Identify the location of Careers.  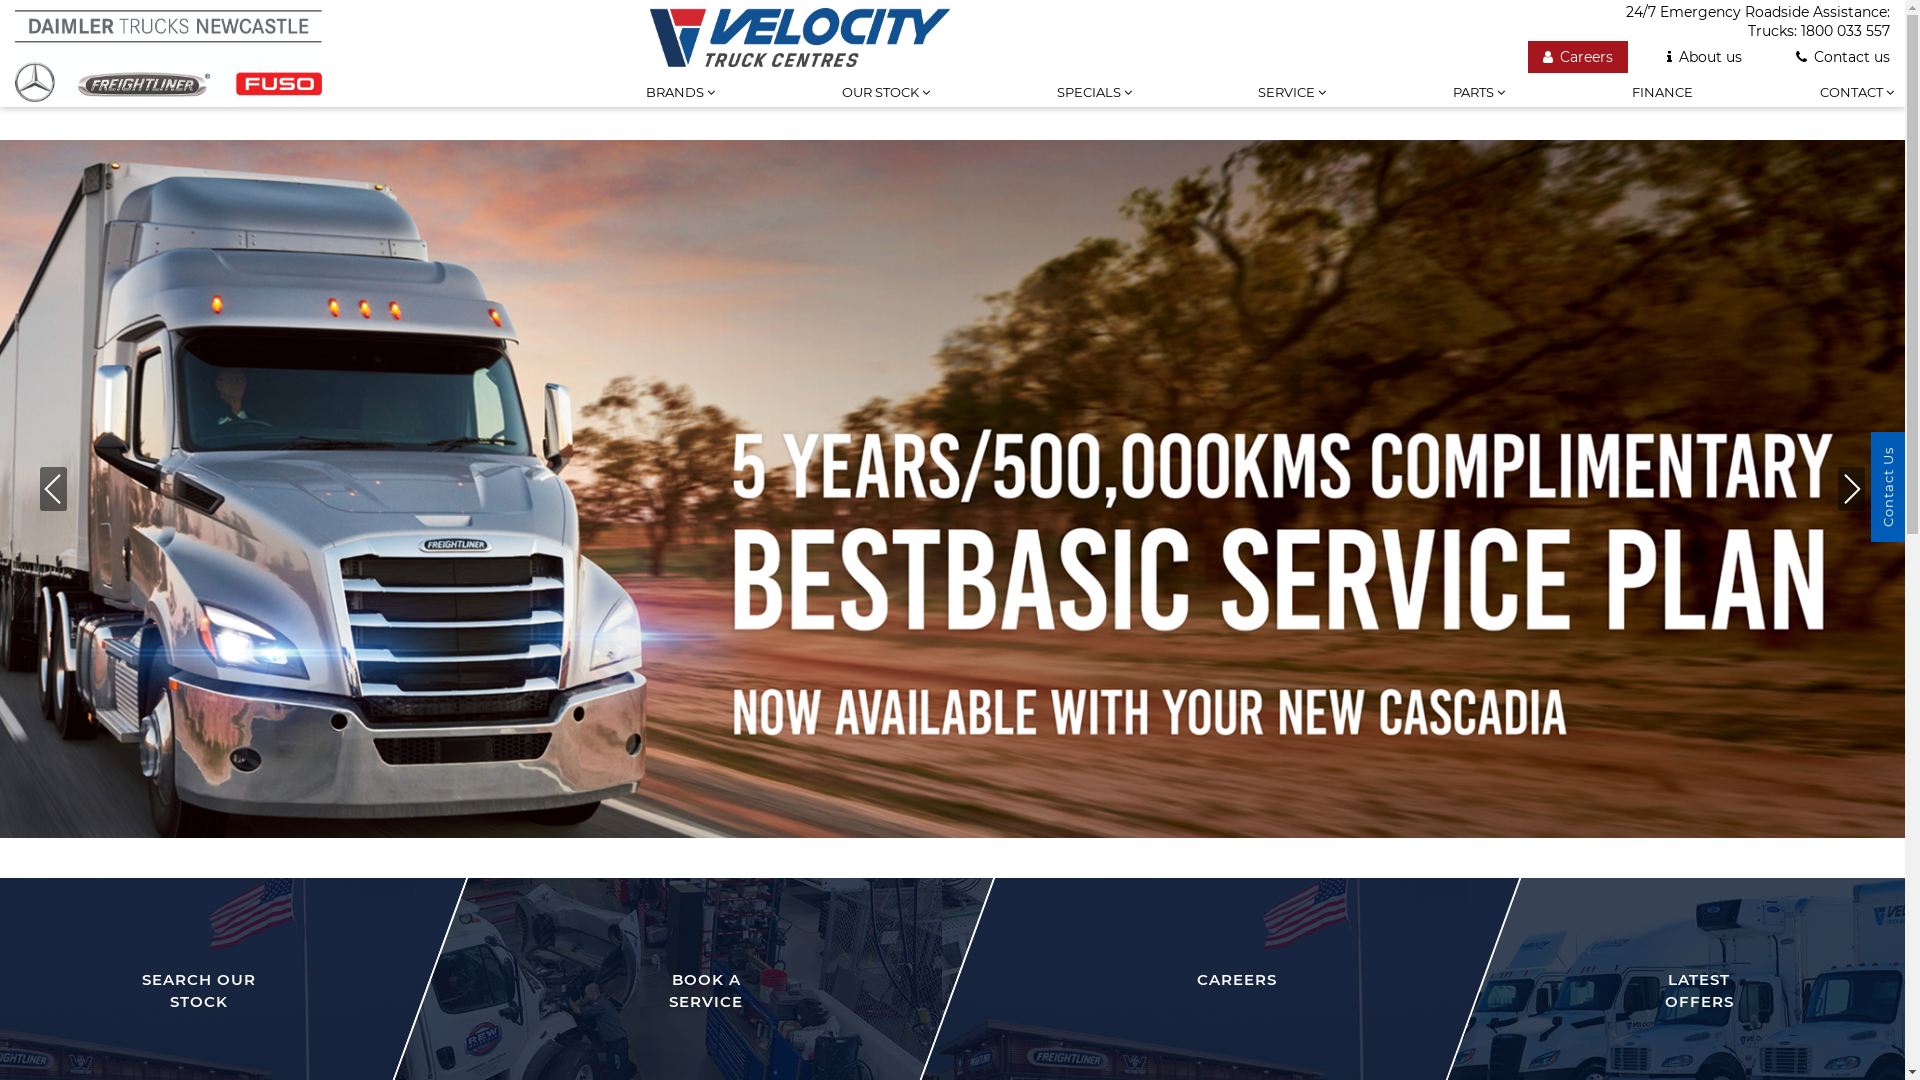
(1578, 57).